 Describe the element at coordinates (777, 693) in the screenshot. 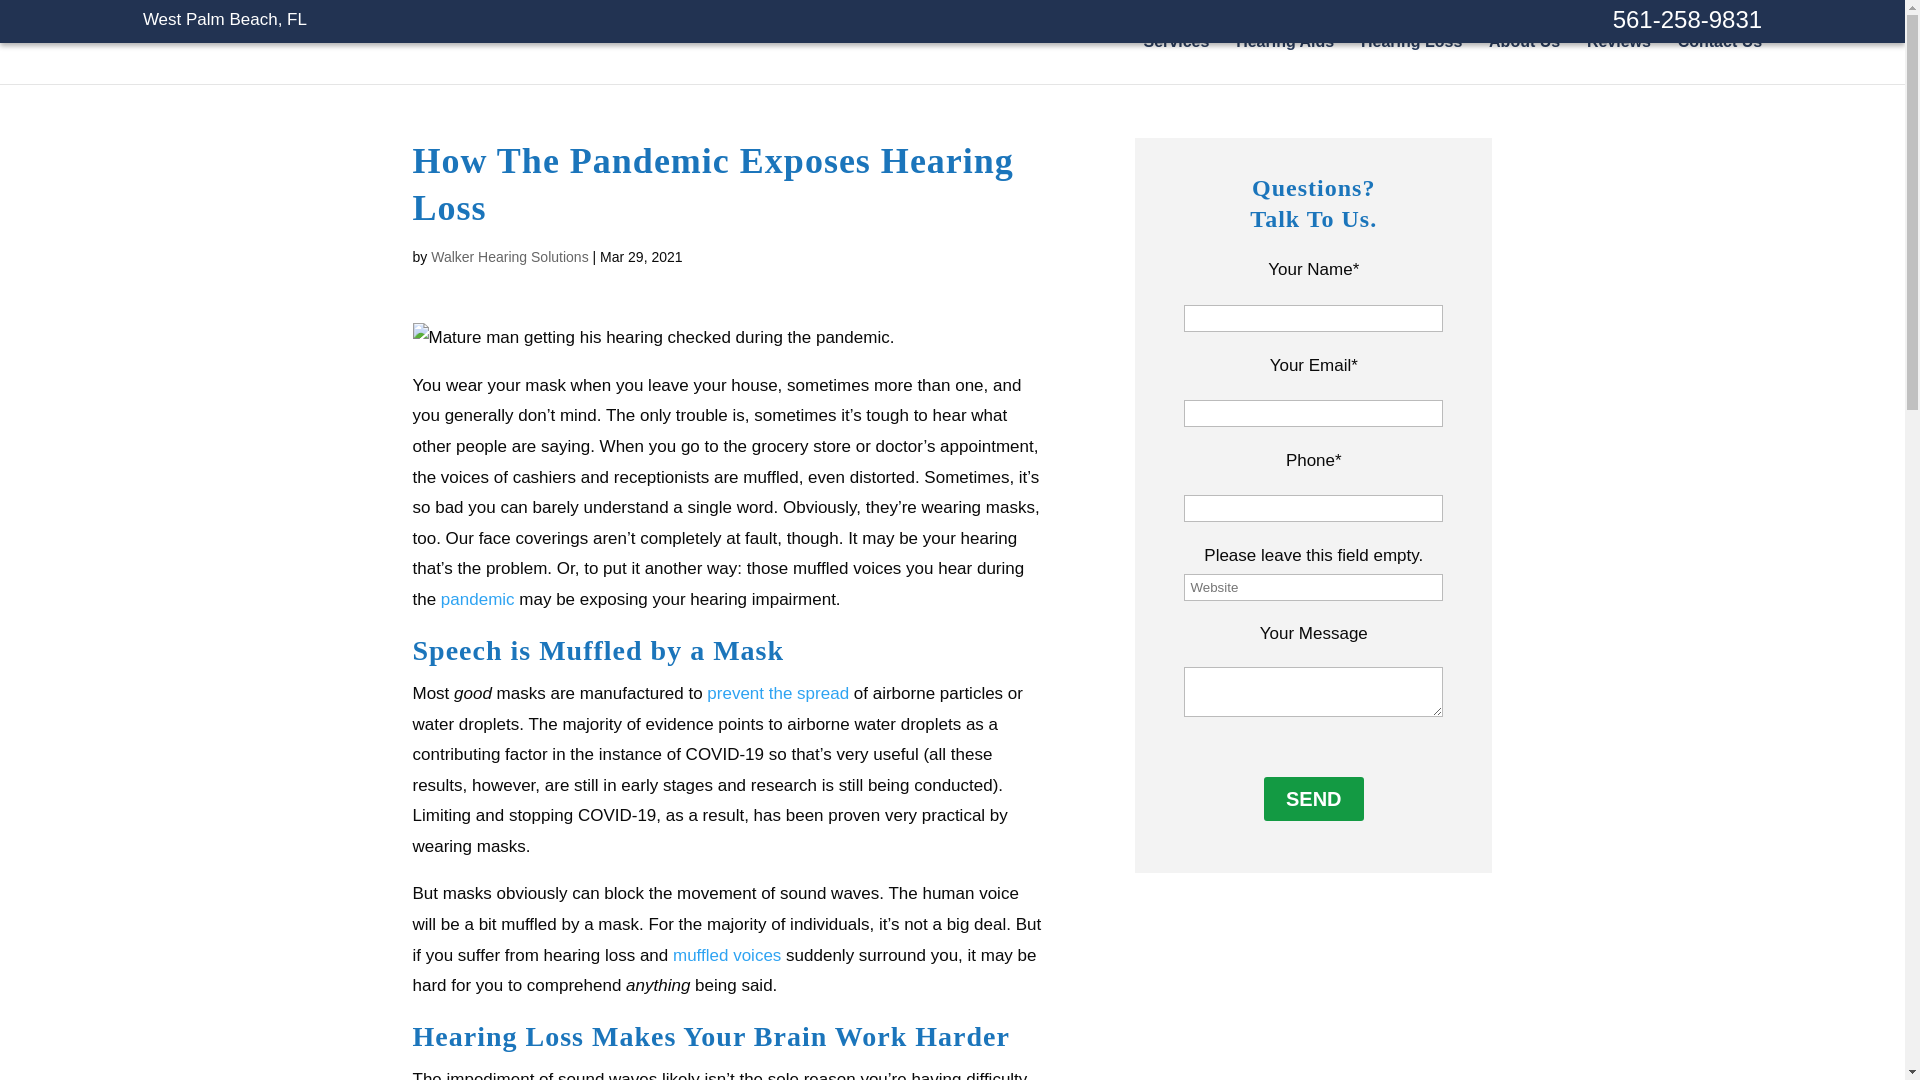

I see `prevent the spread` at that location.